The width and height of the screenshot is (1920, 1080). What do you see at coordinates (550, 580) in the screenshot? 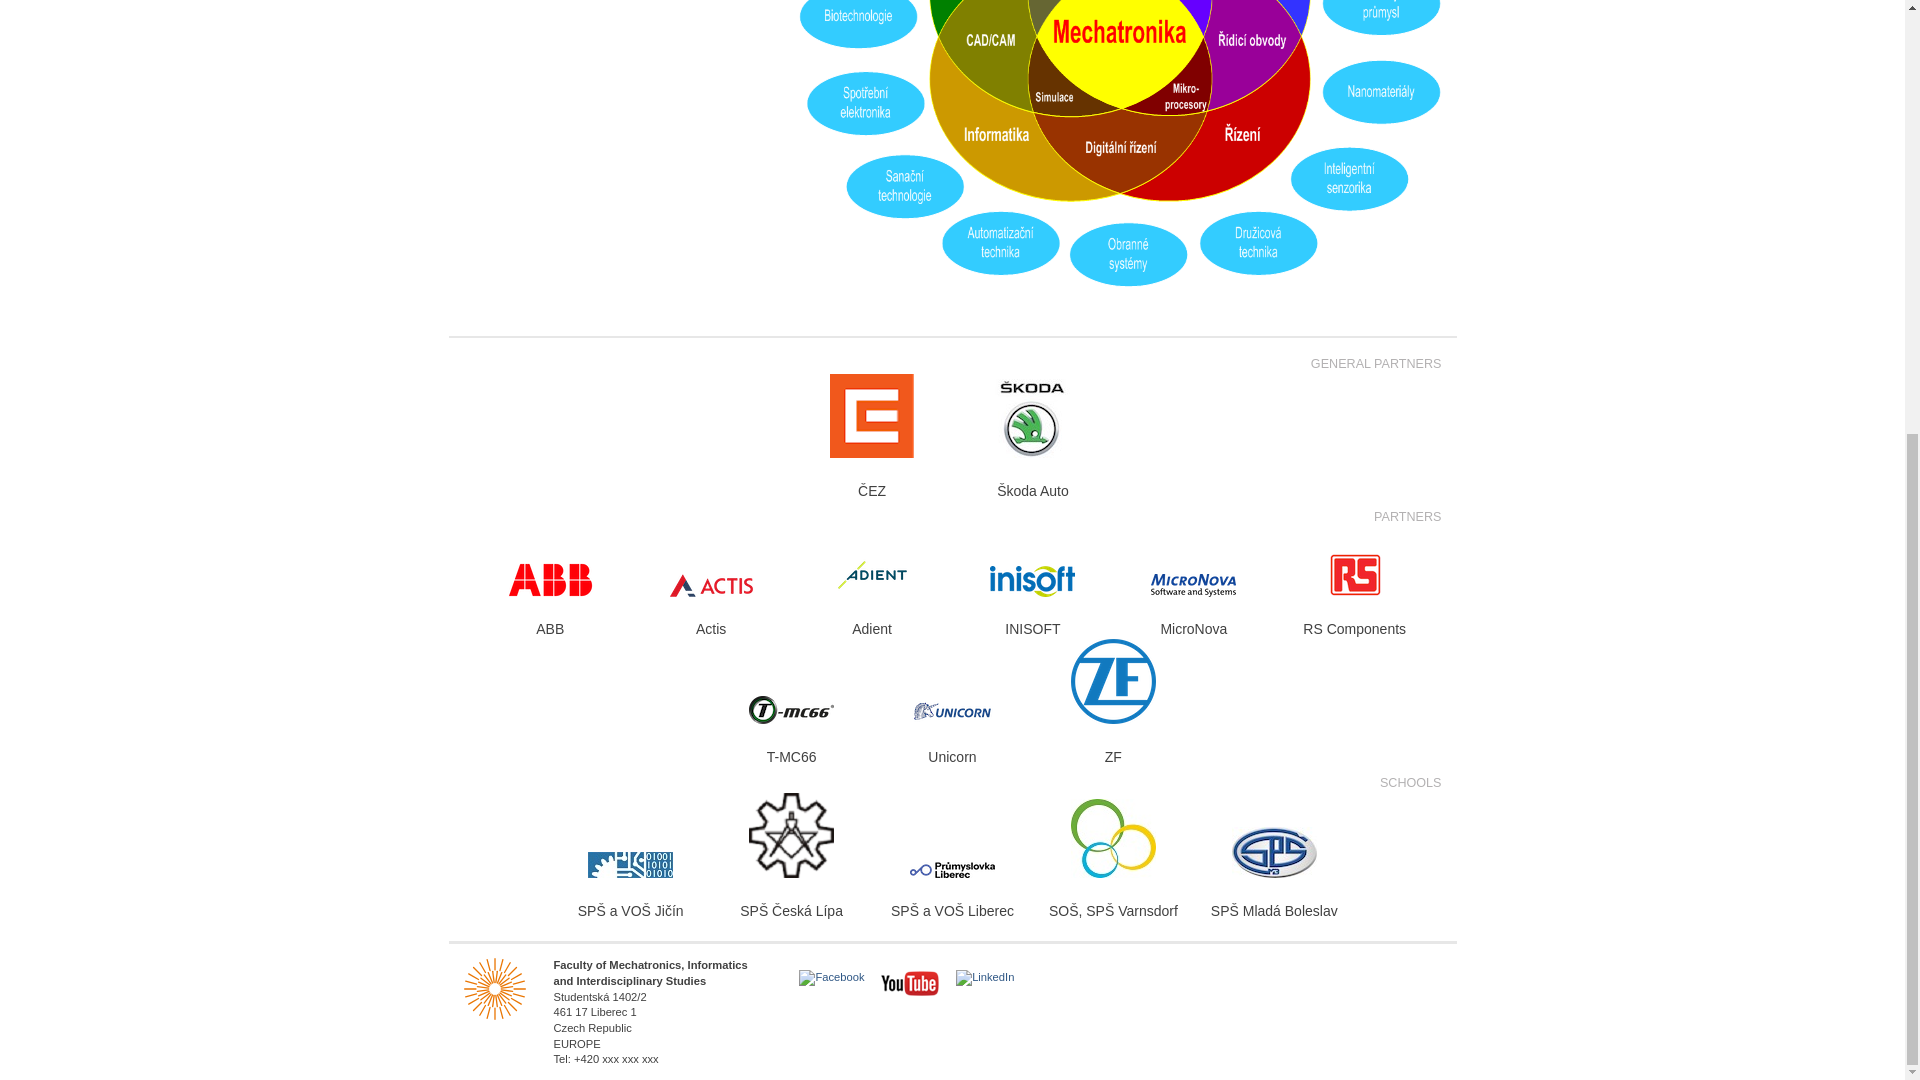
I see `ABB` at bounding box center [550, 580].